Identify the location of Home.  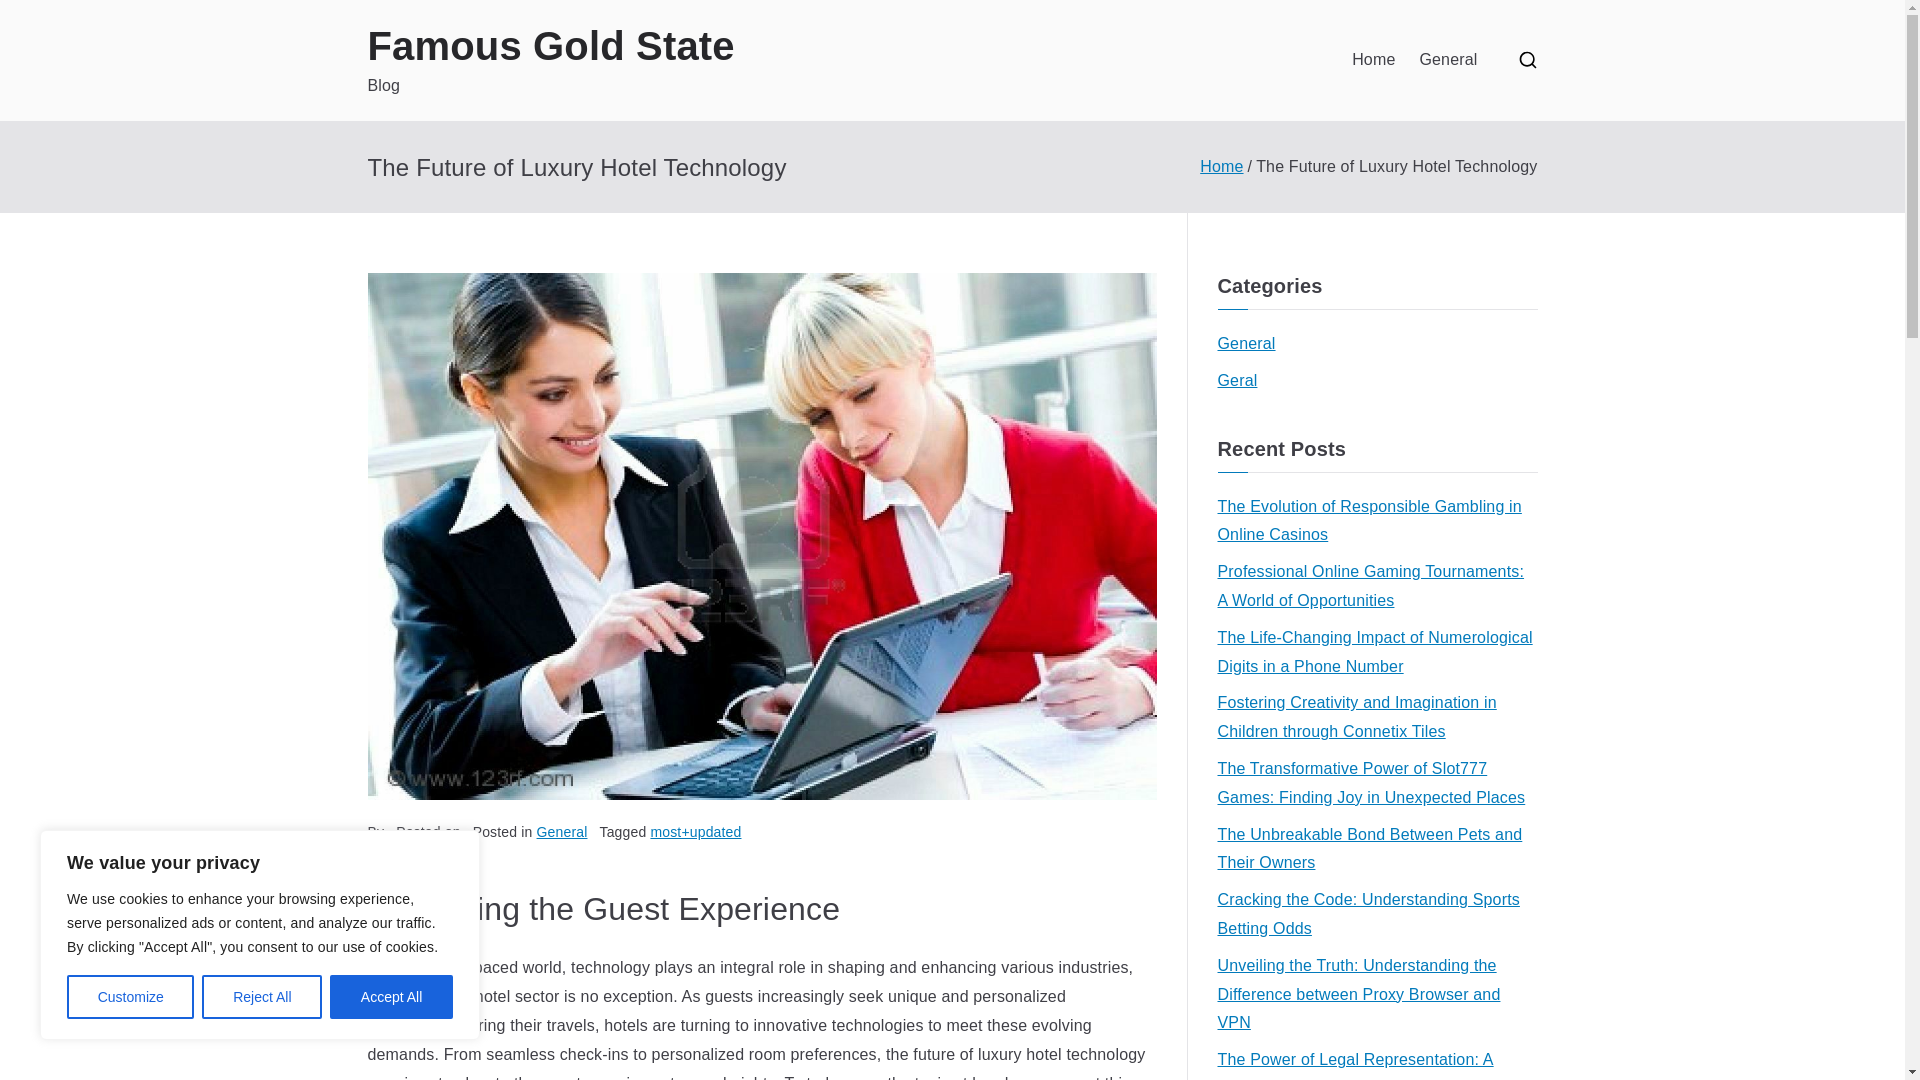
(1221, 166).